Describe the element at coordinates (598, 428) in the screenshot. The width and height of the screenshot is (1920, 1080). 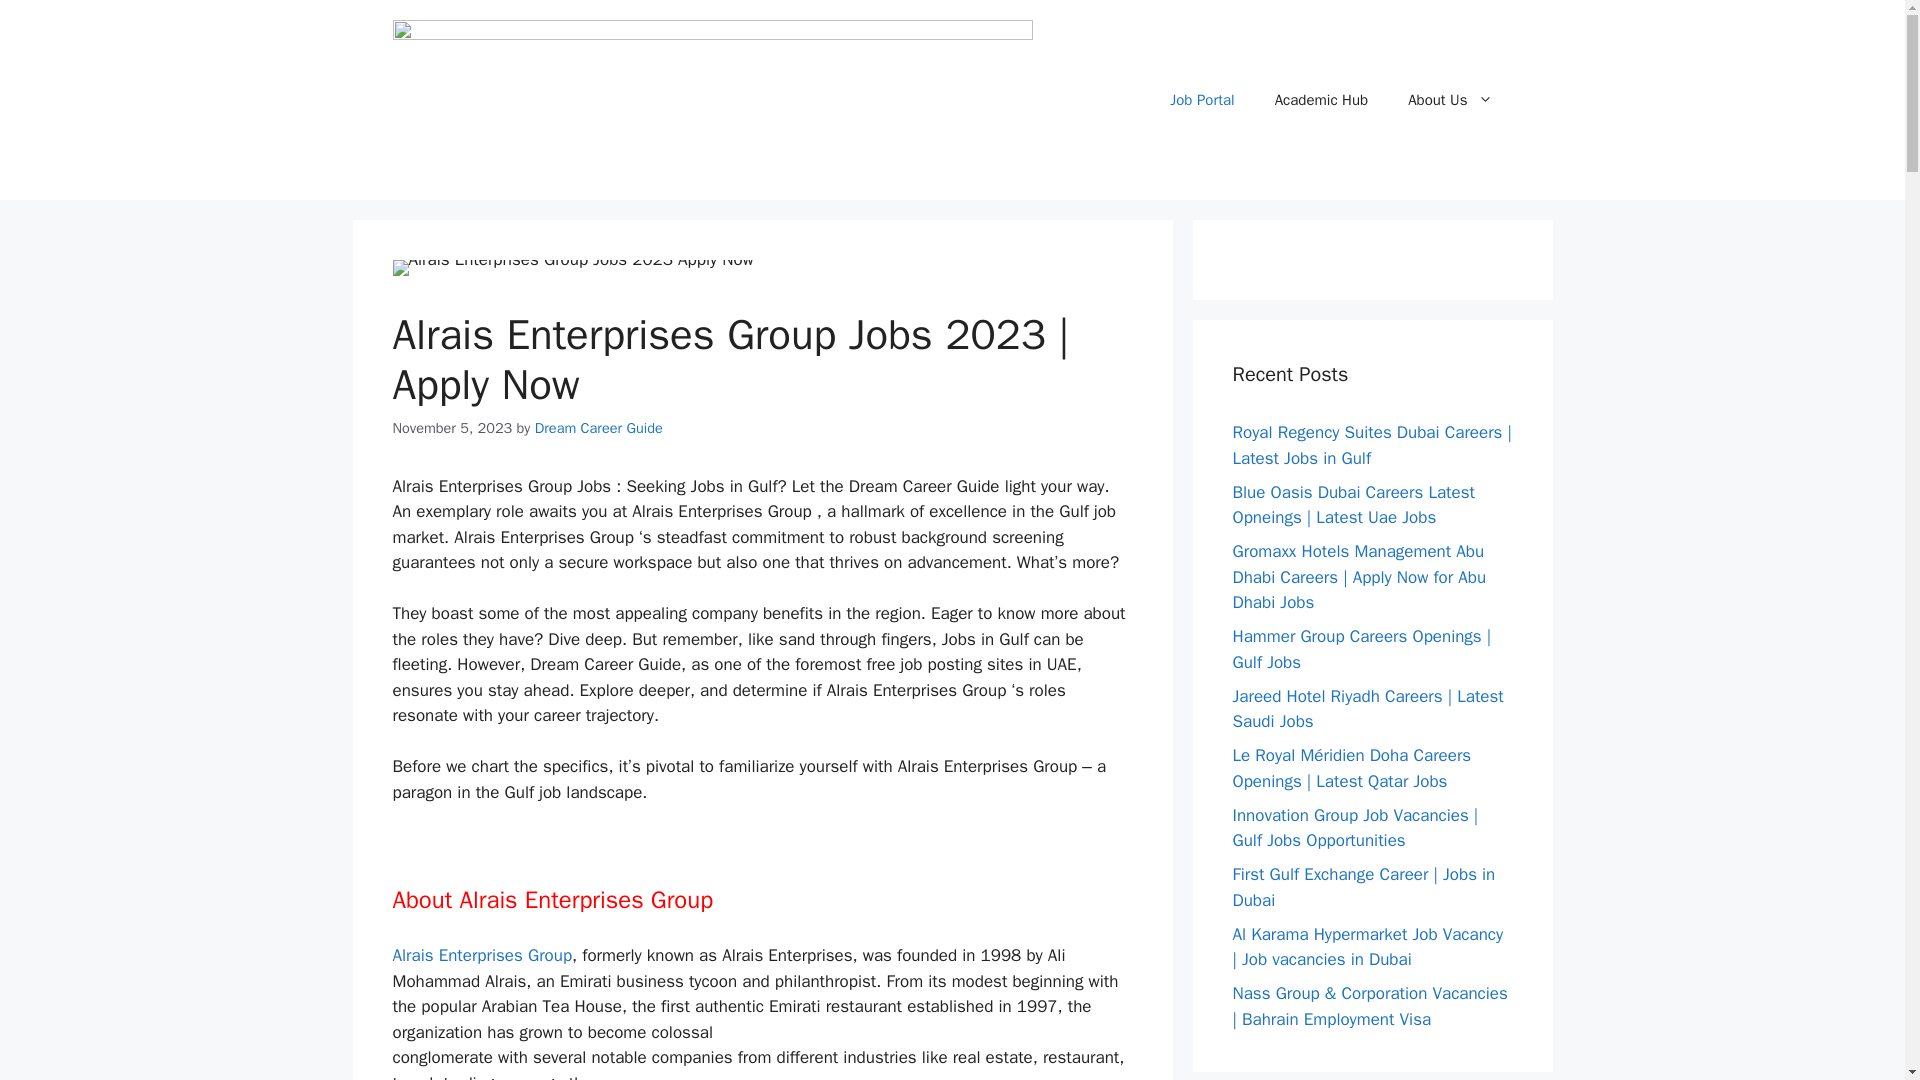
I see `Dream Career Guide` at that location.